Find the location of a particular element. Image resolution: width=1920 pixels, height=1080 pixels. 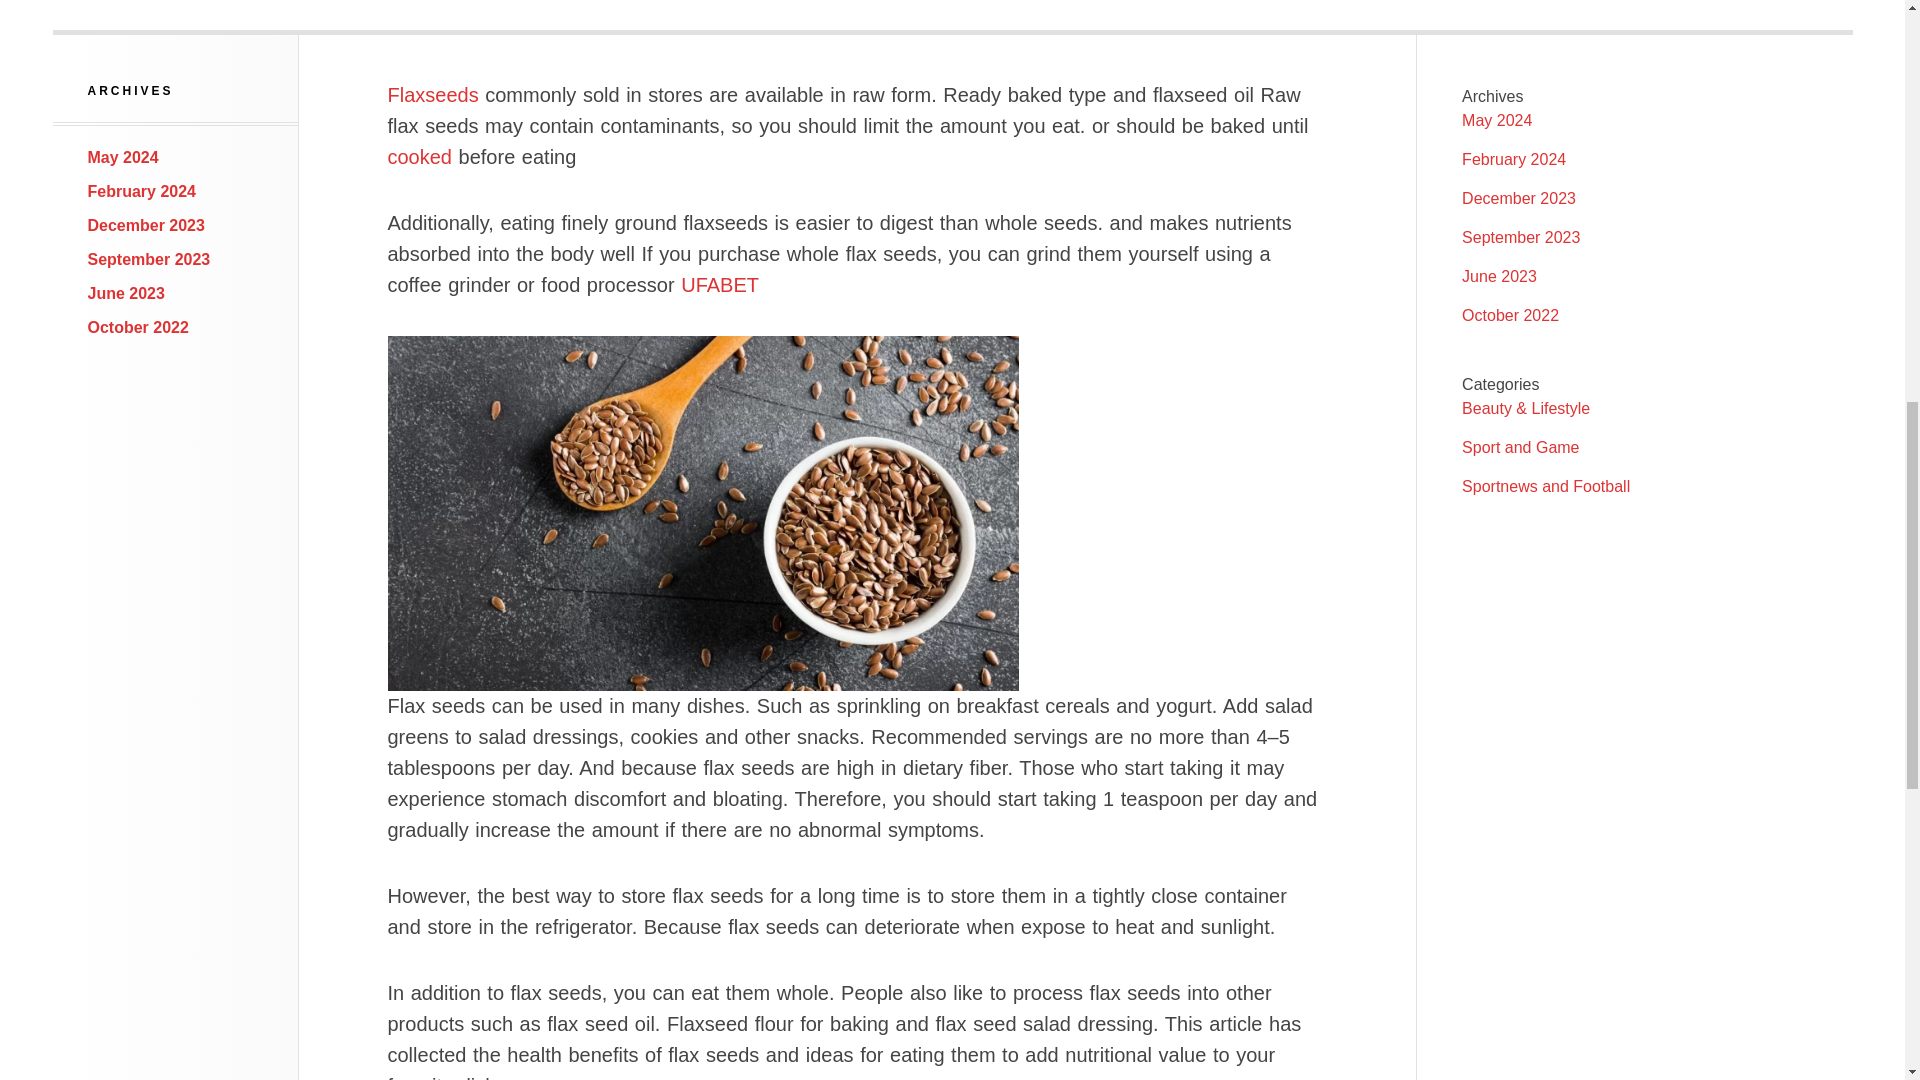

September 2023 is located at coordinates (150, 258).